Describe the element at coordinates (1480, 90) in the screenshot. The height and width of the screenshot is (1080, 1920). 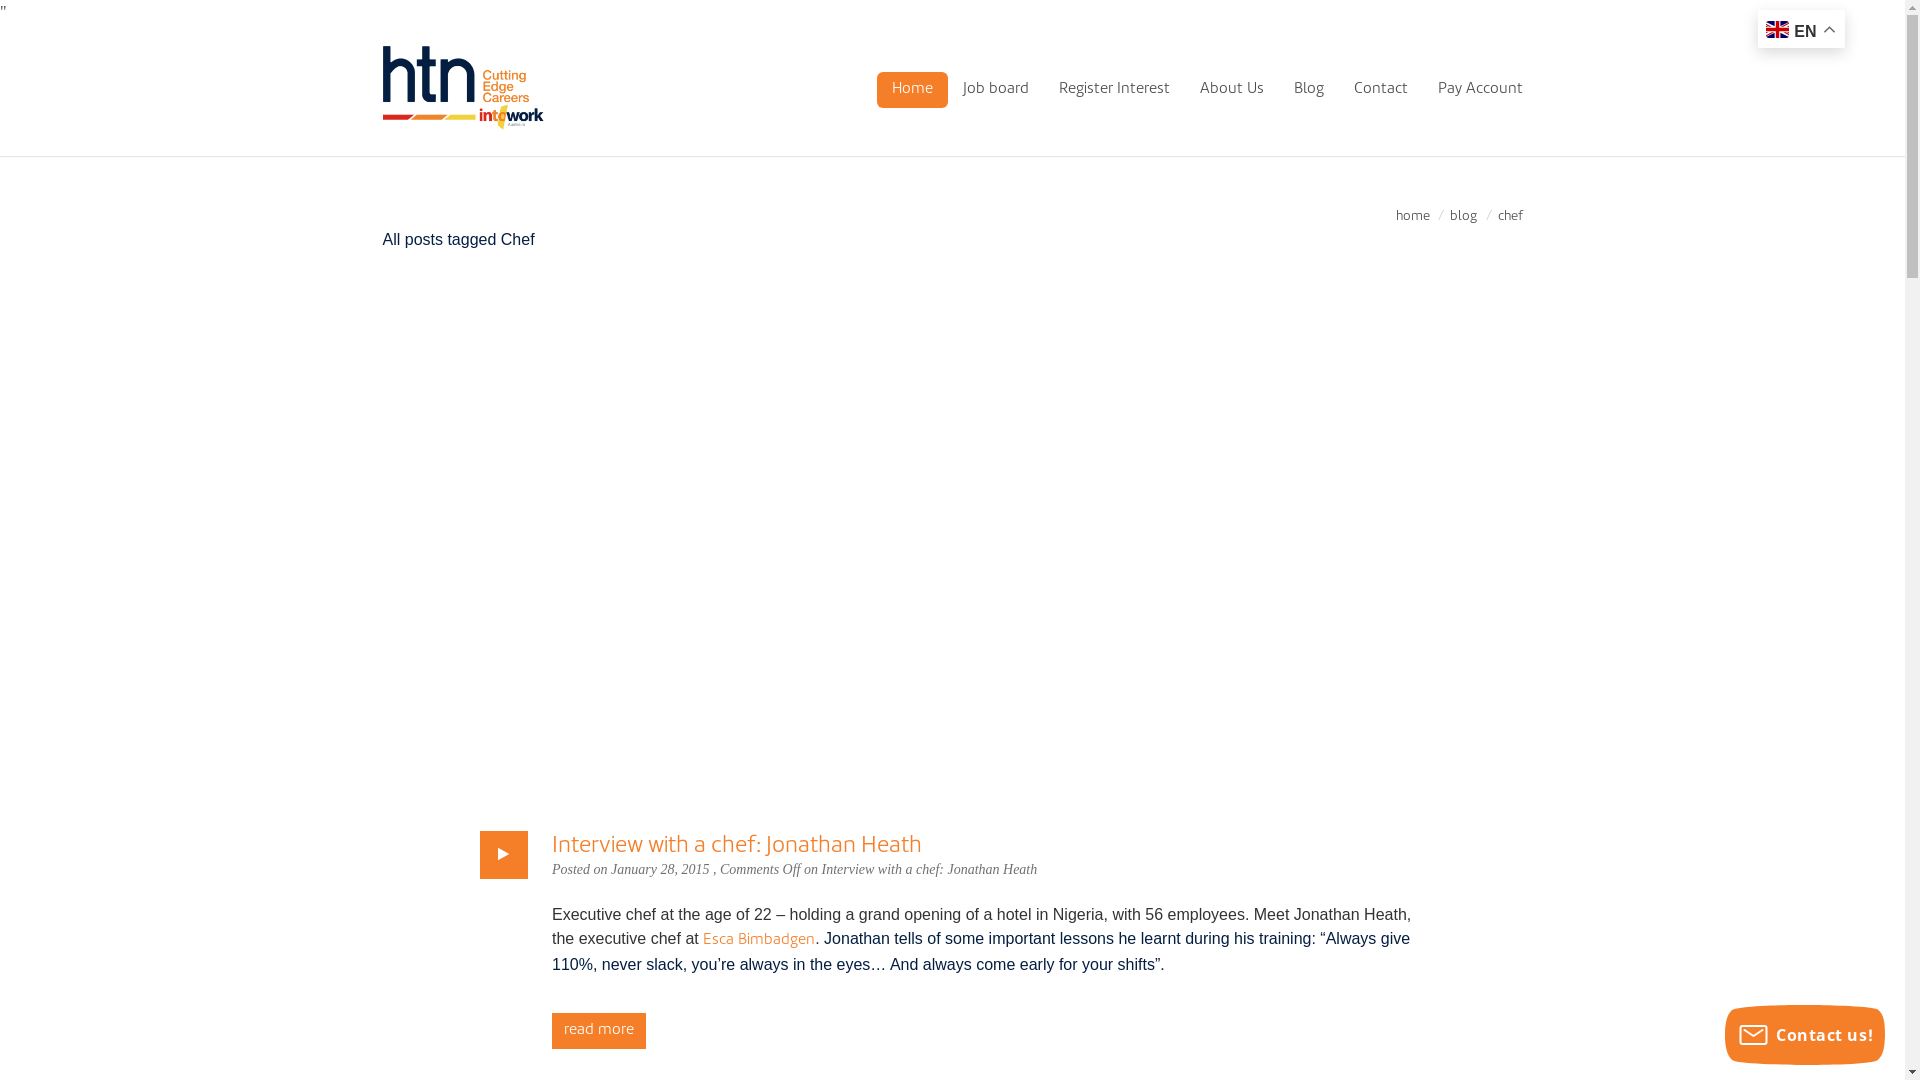
I see `Pay Account` at that location.